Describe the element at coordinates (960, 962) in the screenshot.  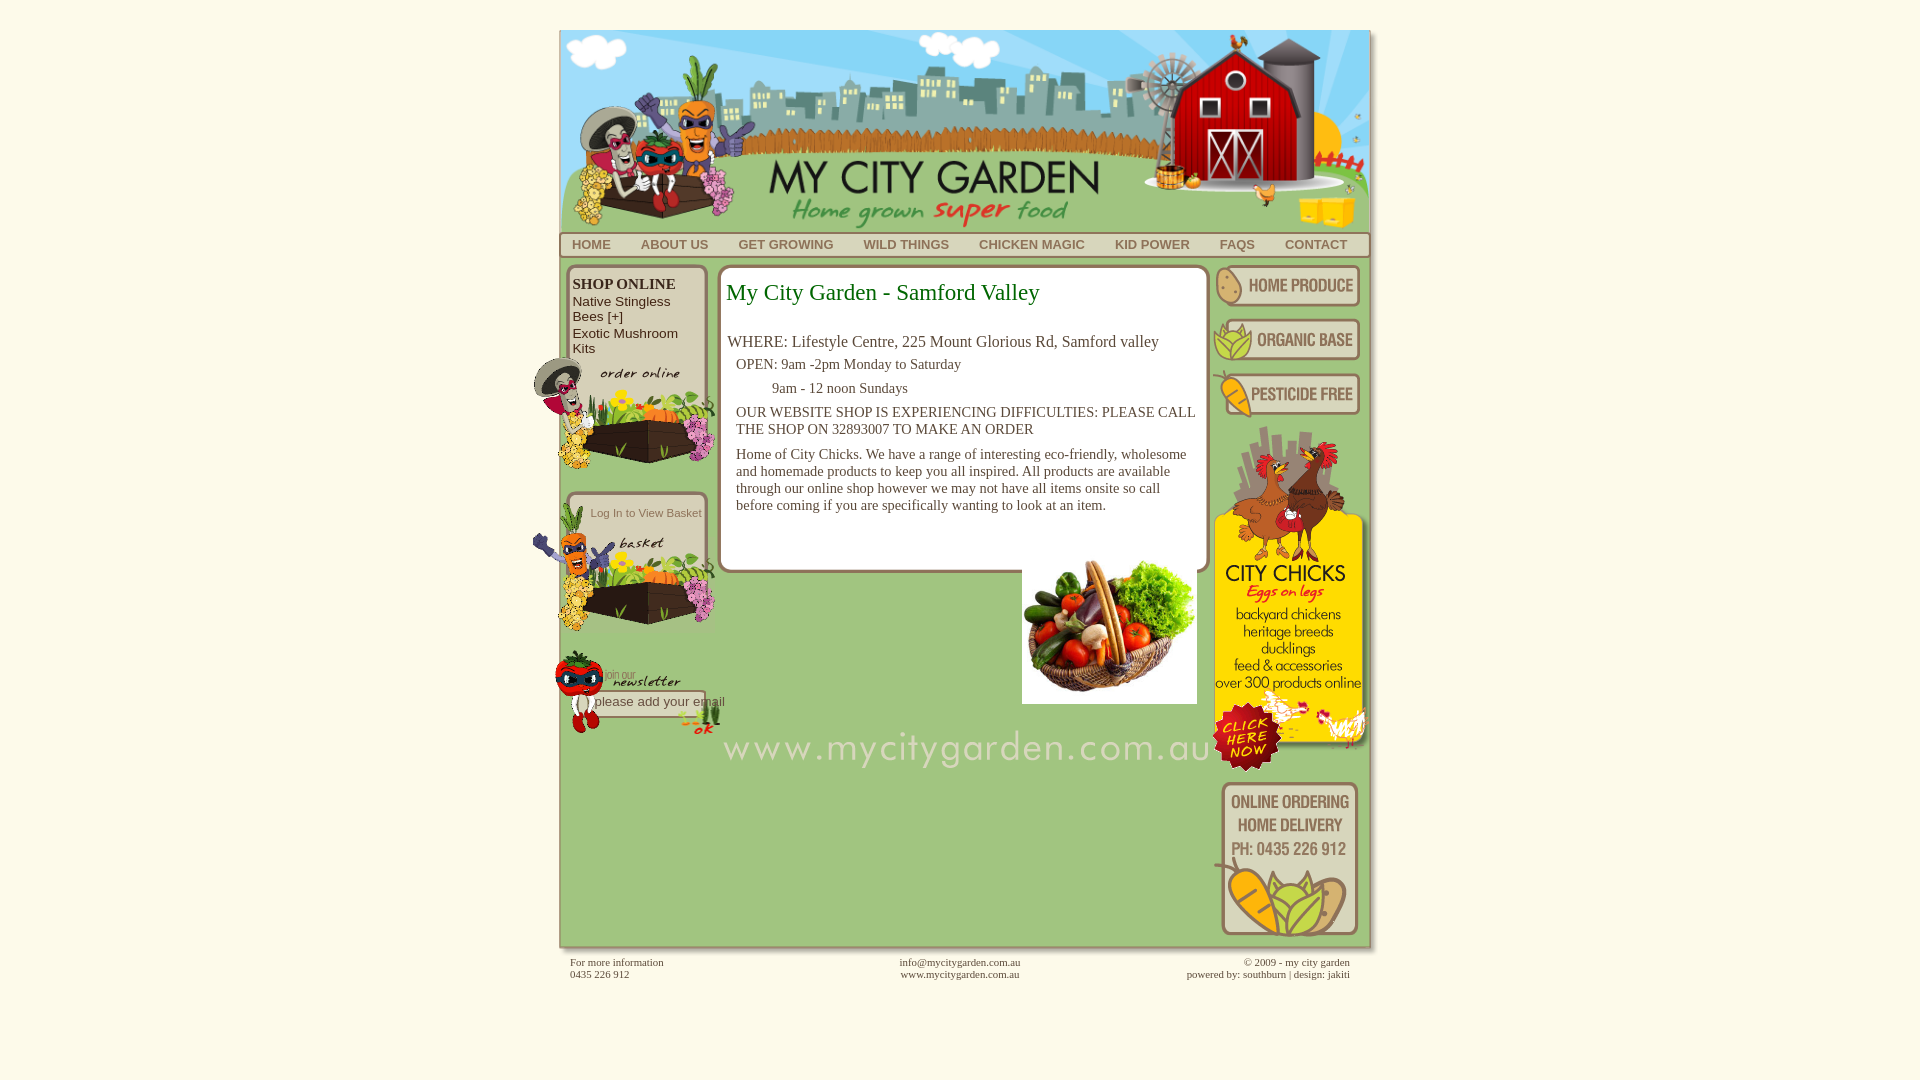
I see `info@mycitygarden.com.au` at that location.